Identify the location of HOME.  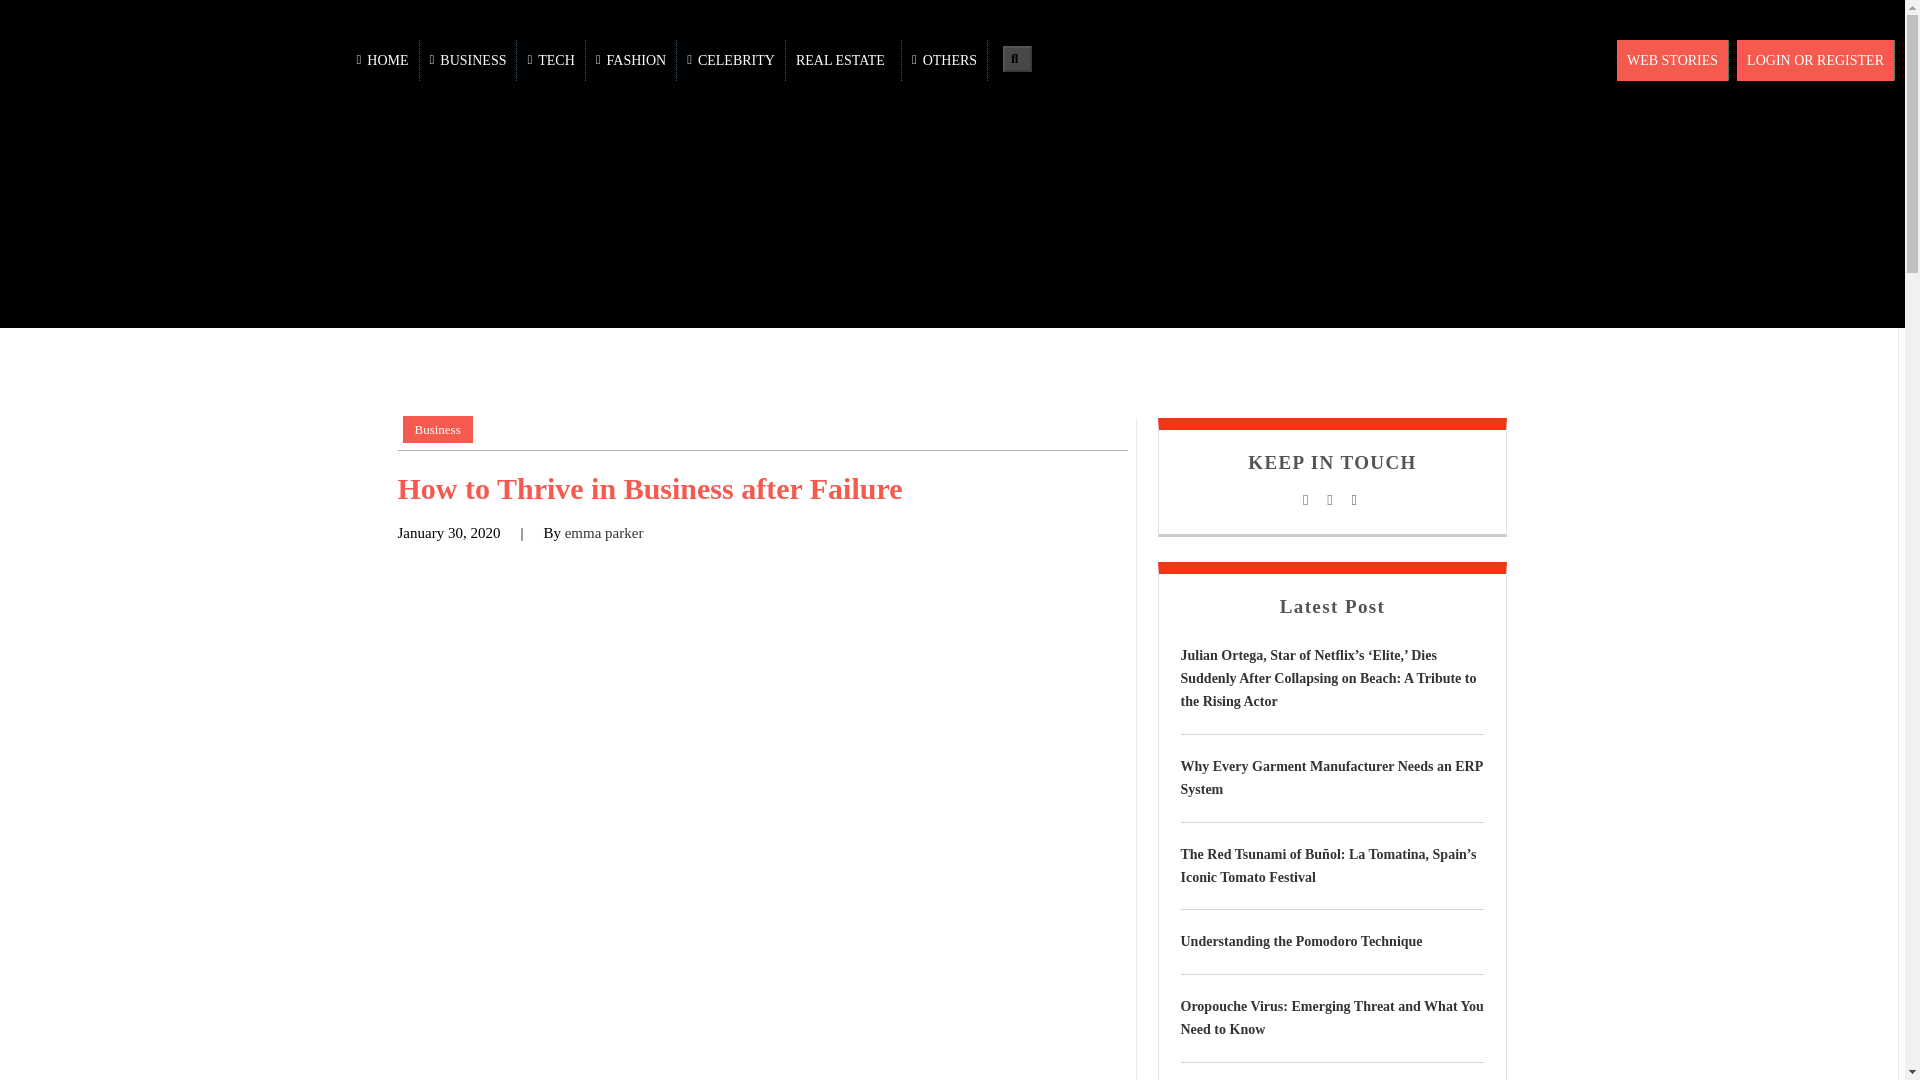
(384, 60).